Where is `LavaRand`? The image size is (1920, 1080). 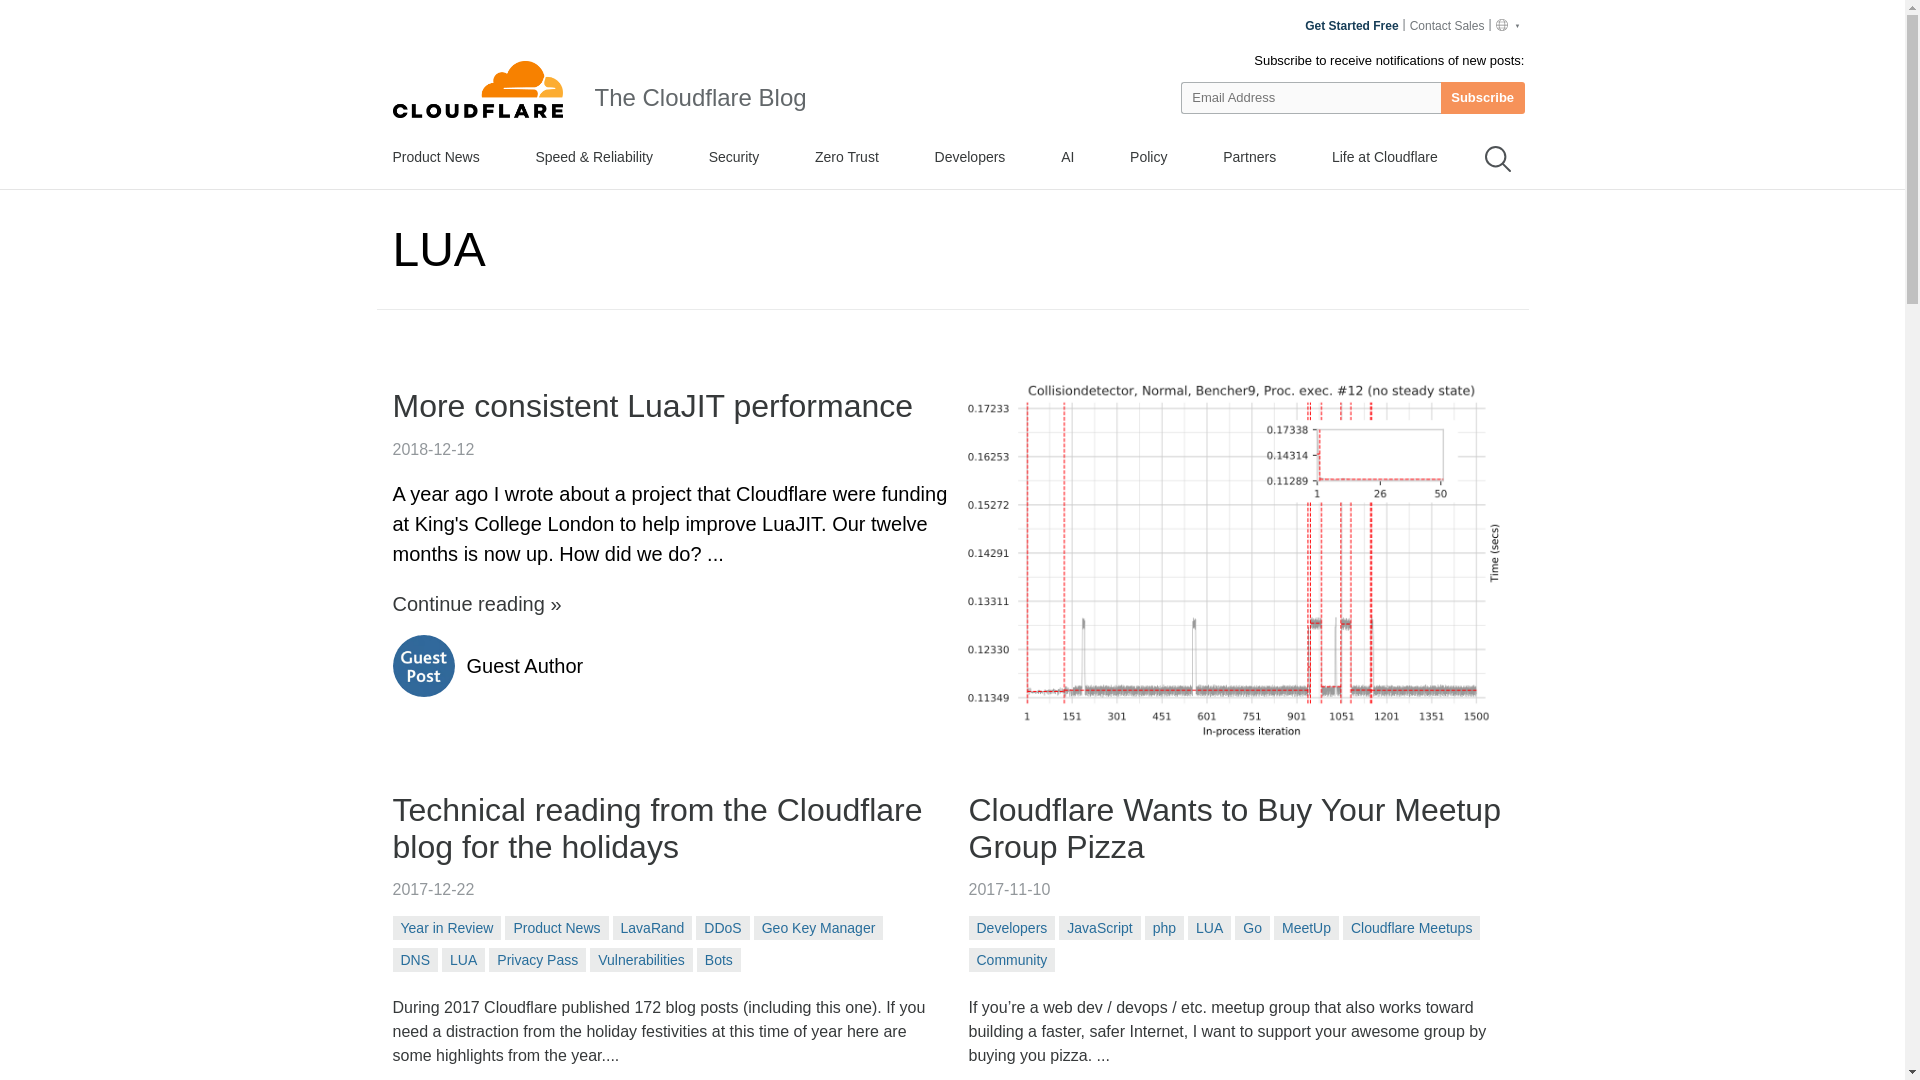 LavaRand is located at coordinates (652, 927).